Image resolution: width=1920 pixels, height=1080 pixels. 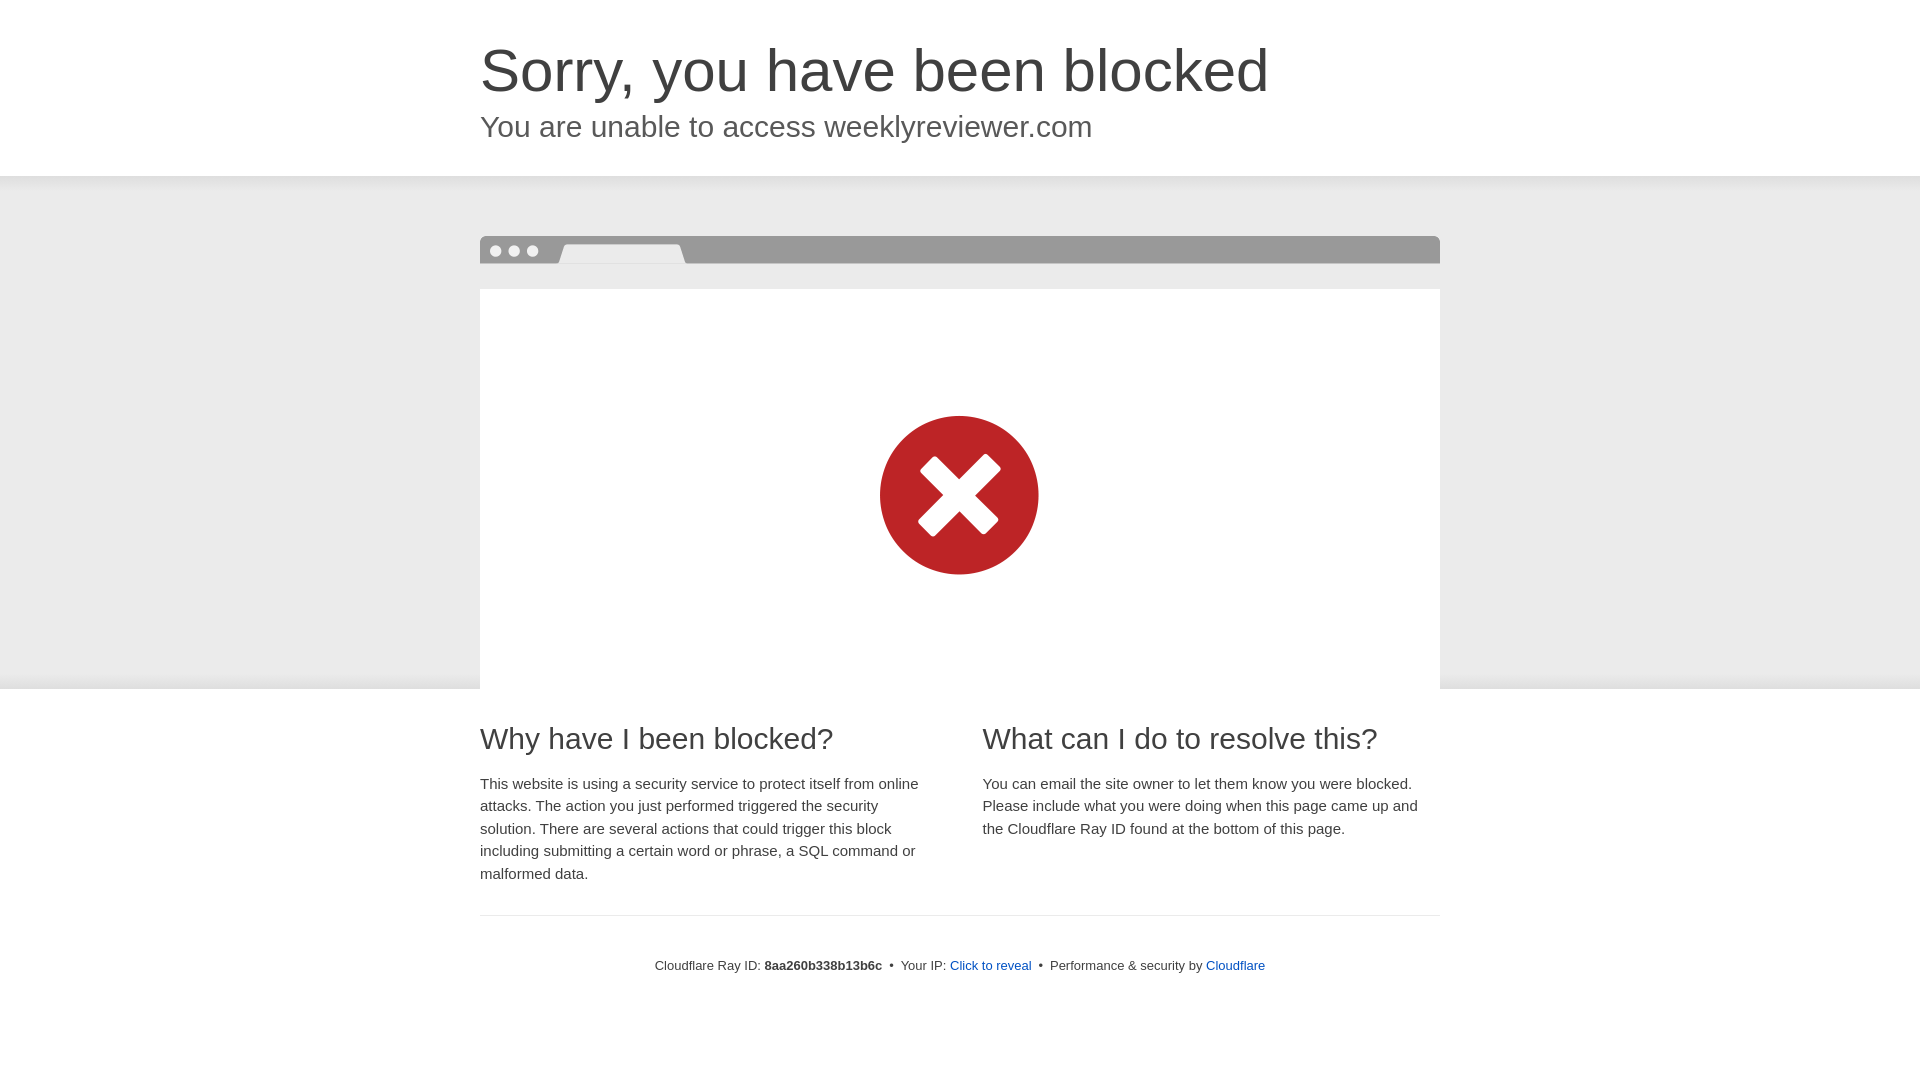 What do you see at coordinates (1235, 965) in the screenshot?
I see `Cloudflare` at bounding box center [1235, 965].